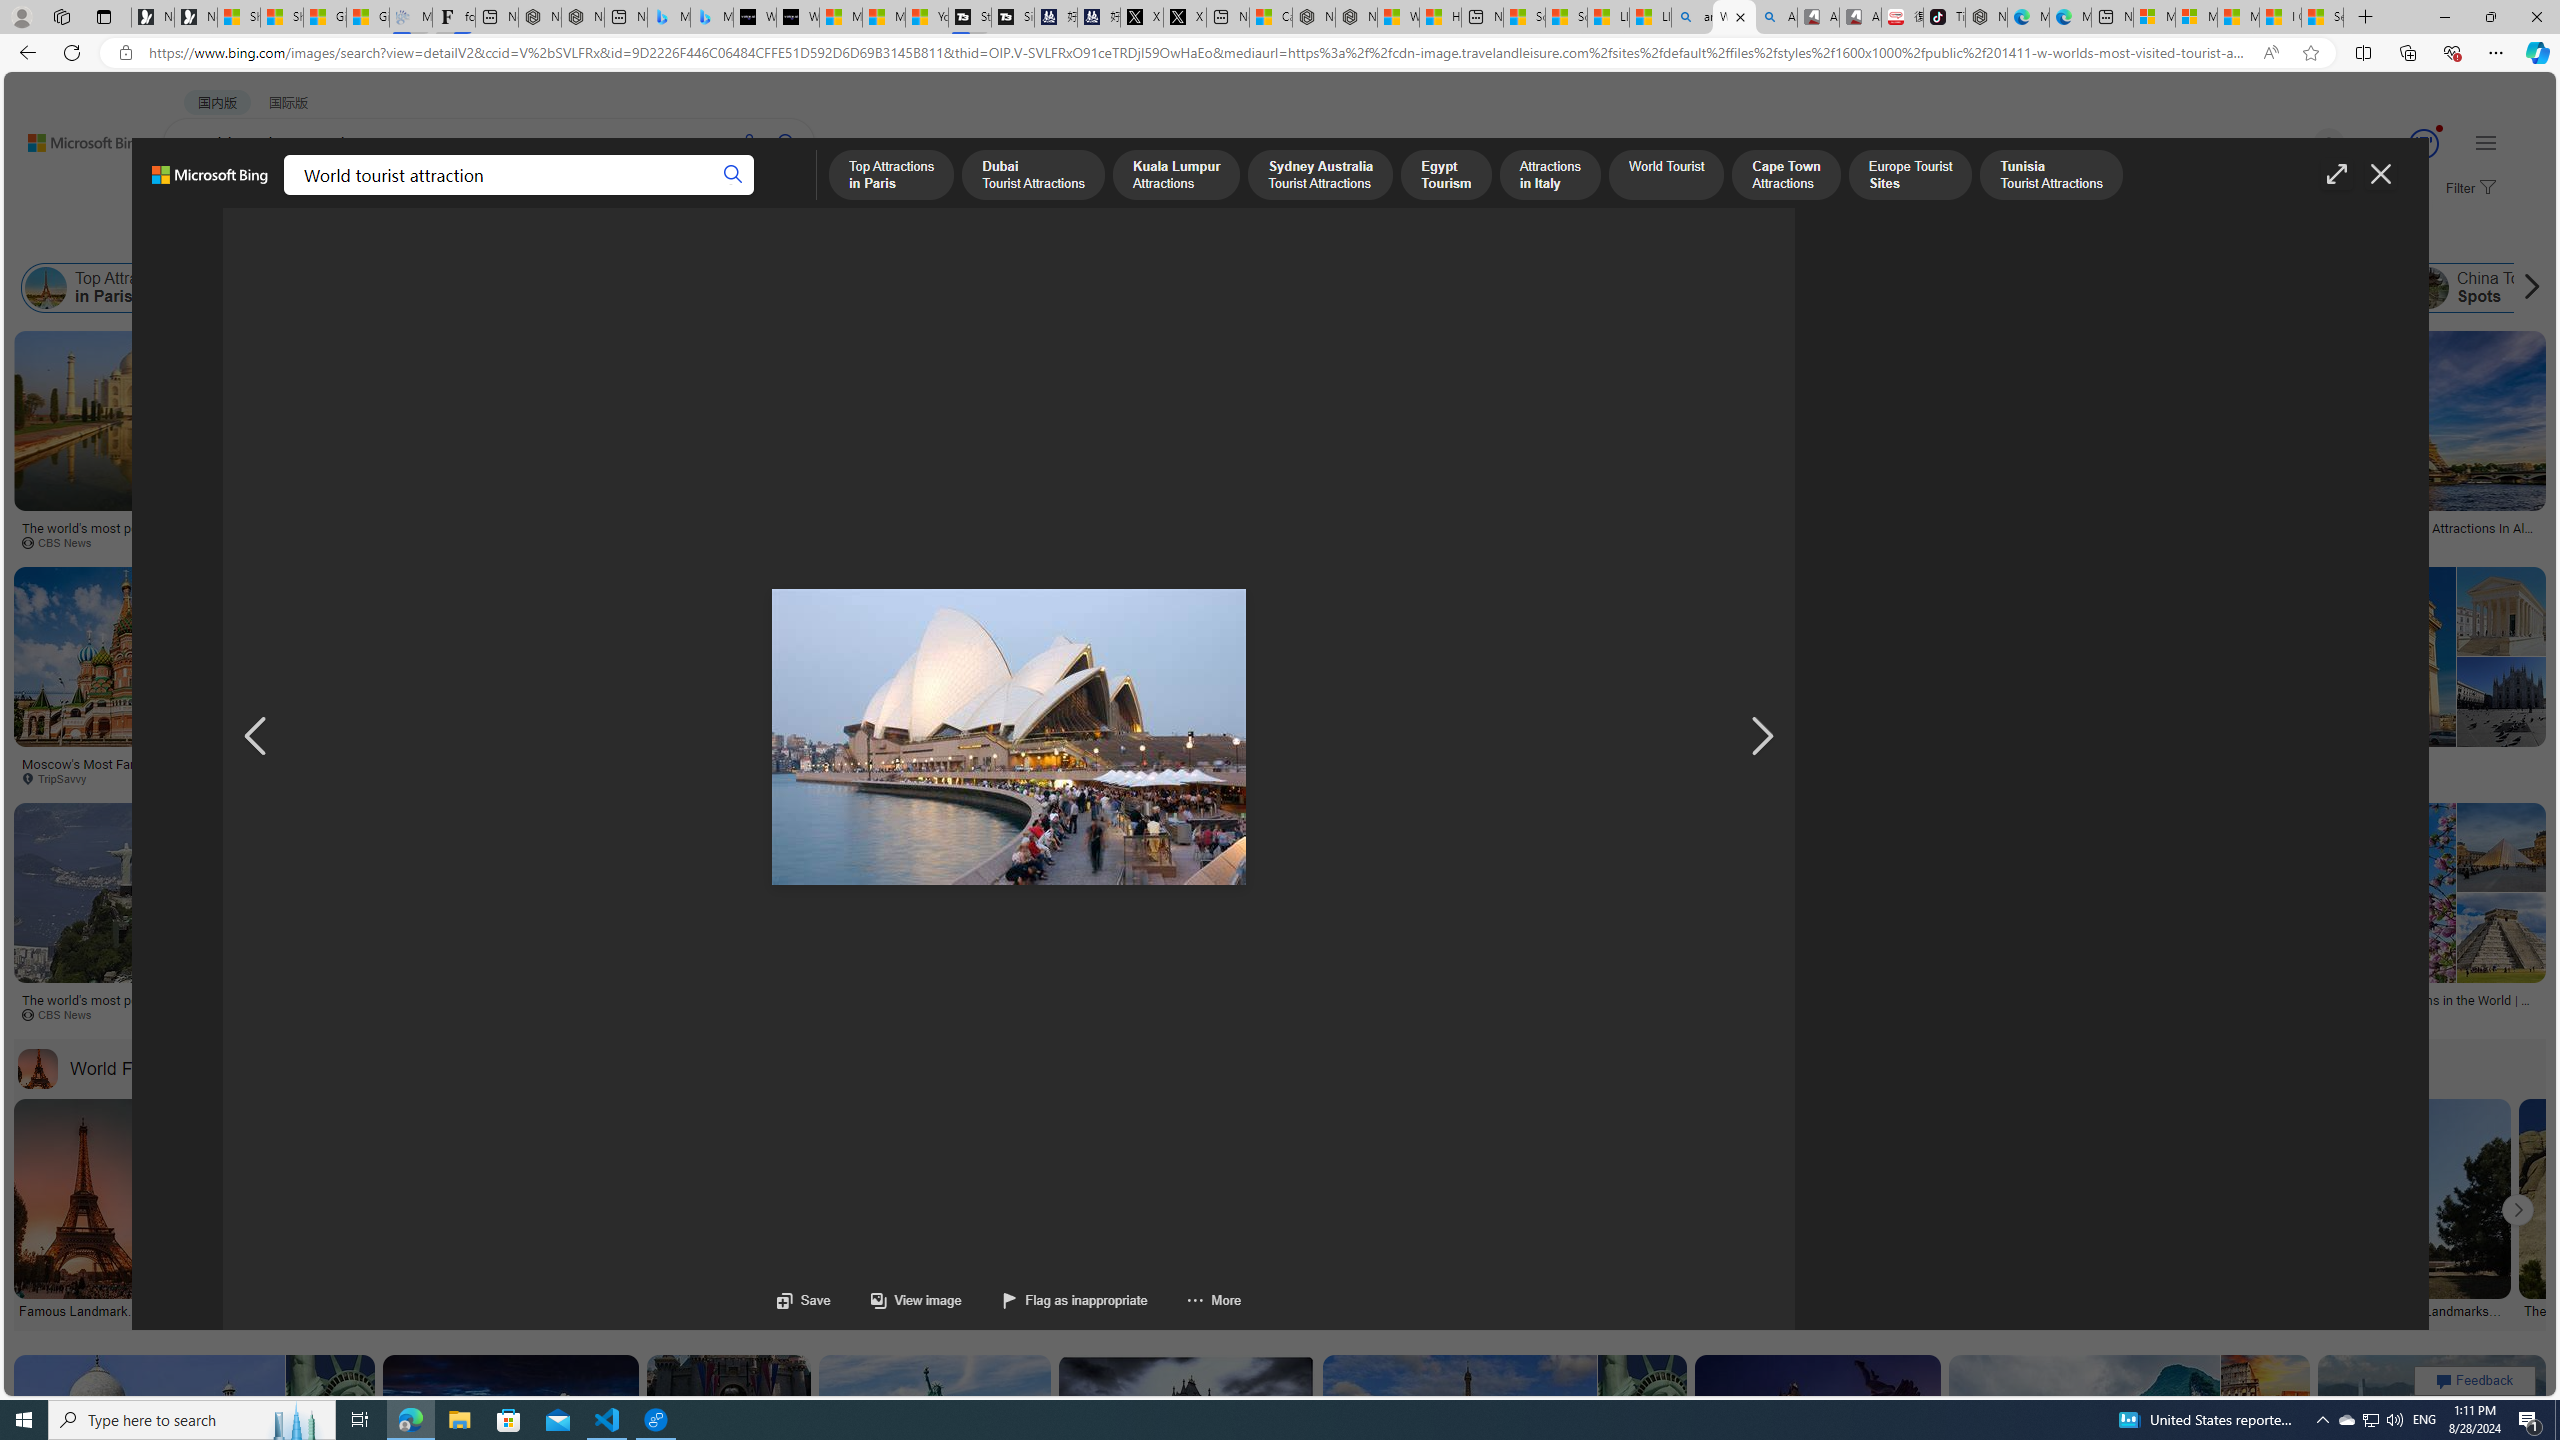 Image resolution: width=2560 pixels, height=1440 pixels. I want to click on Eiffel Tower Souvenir, so click(1278, 400).